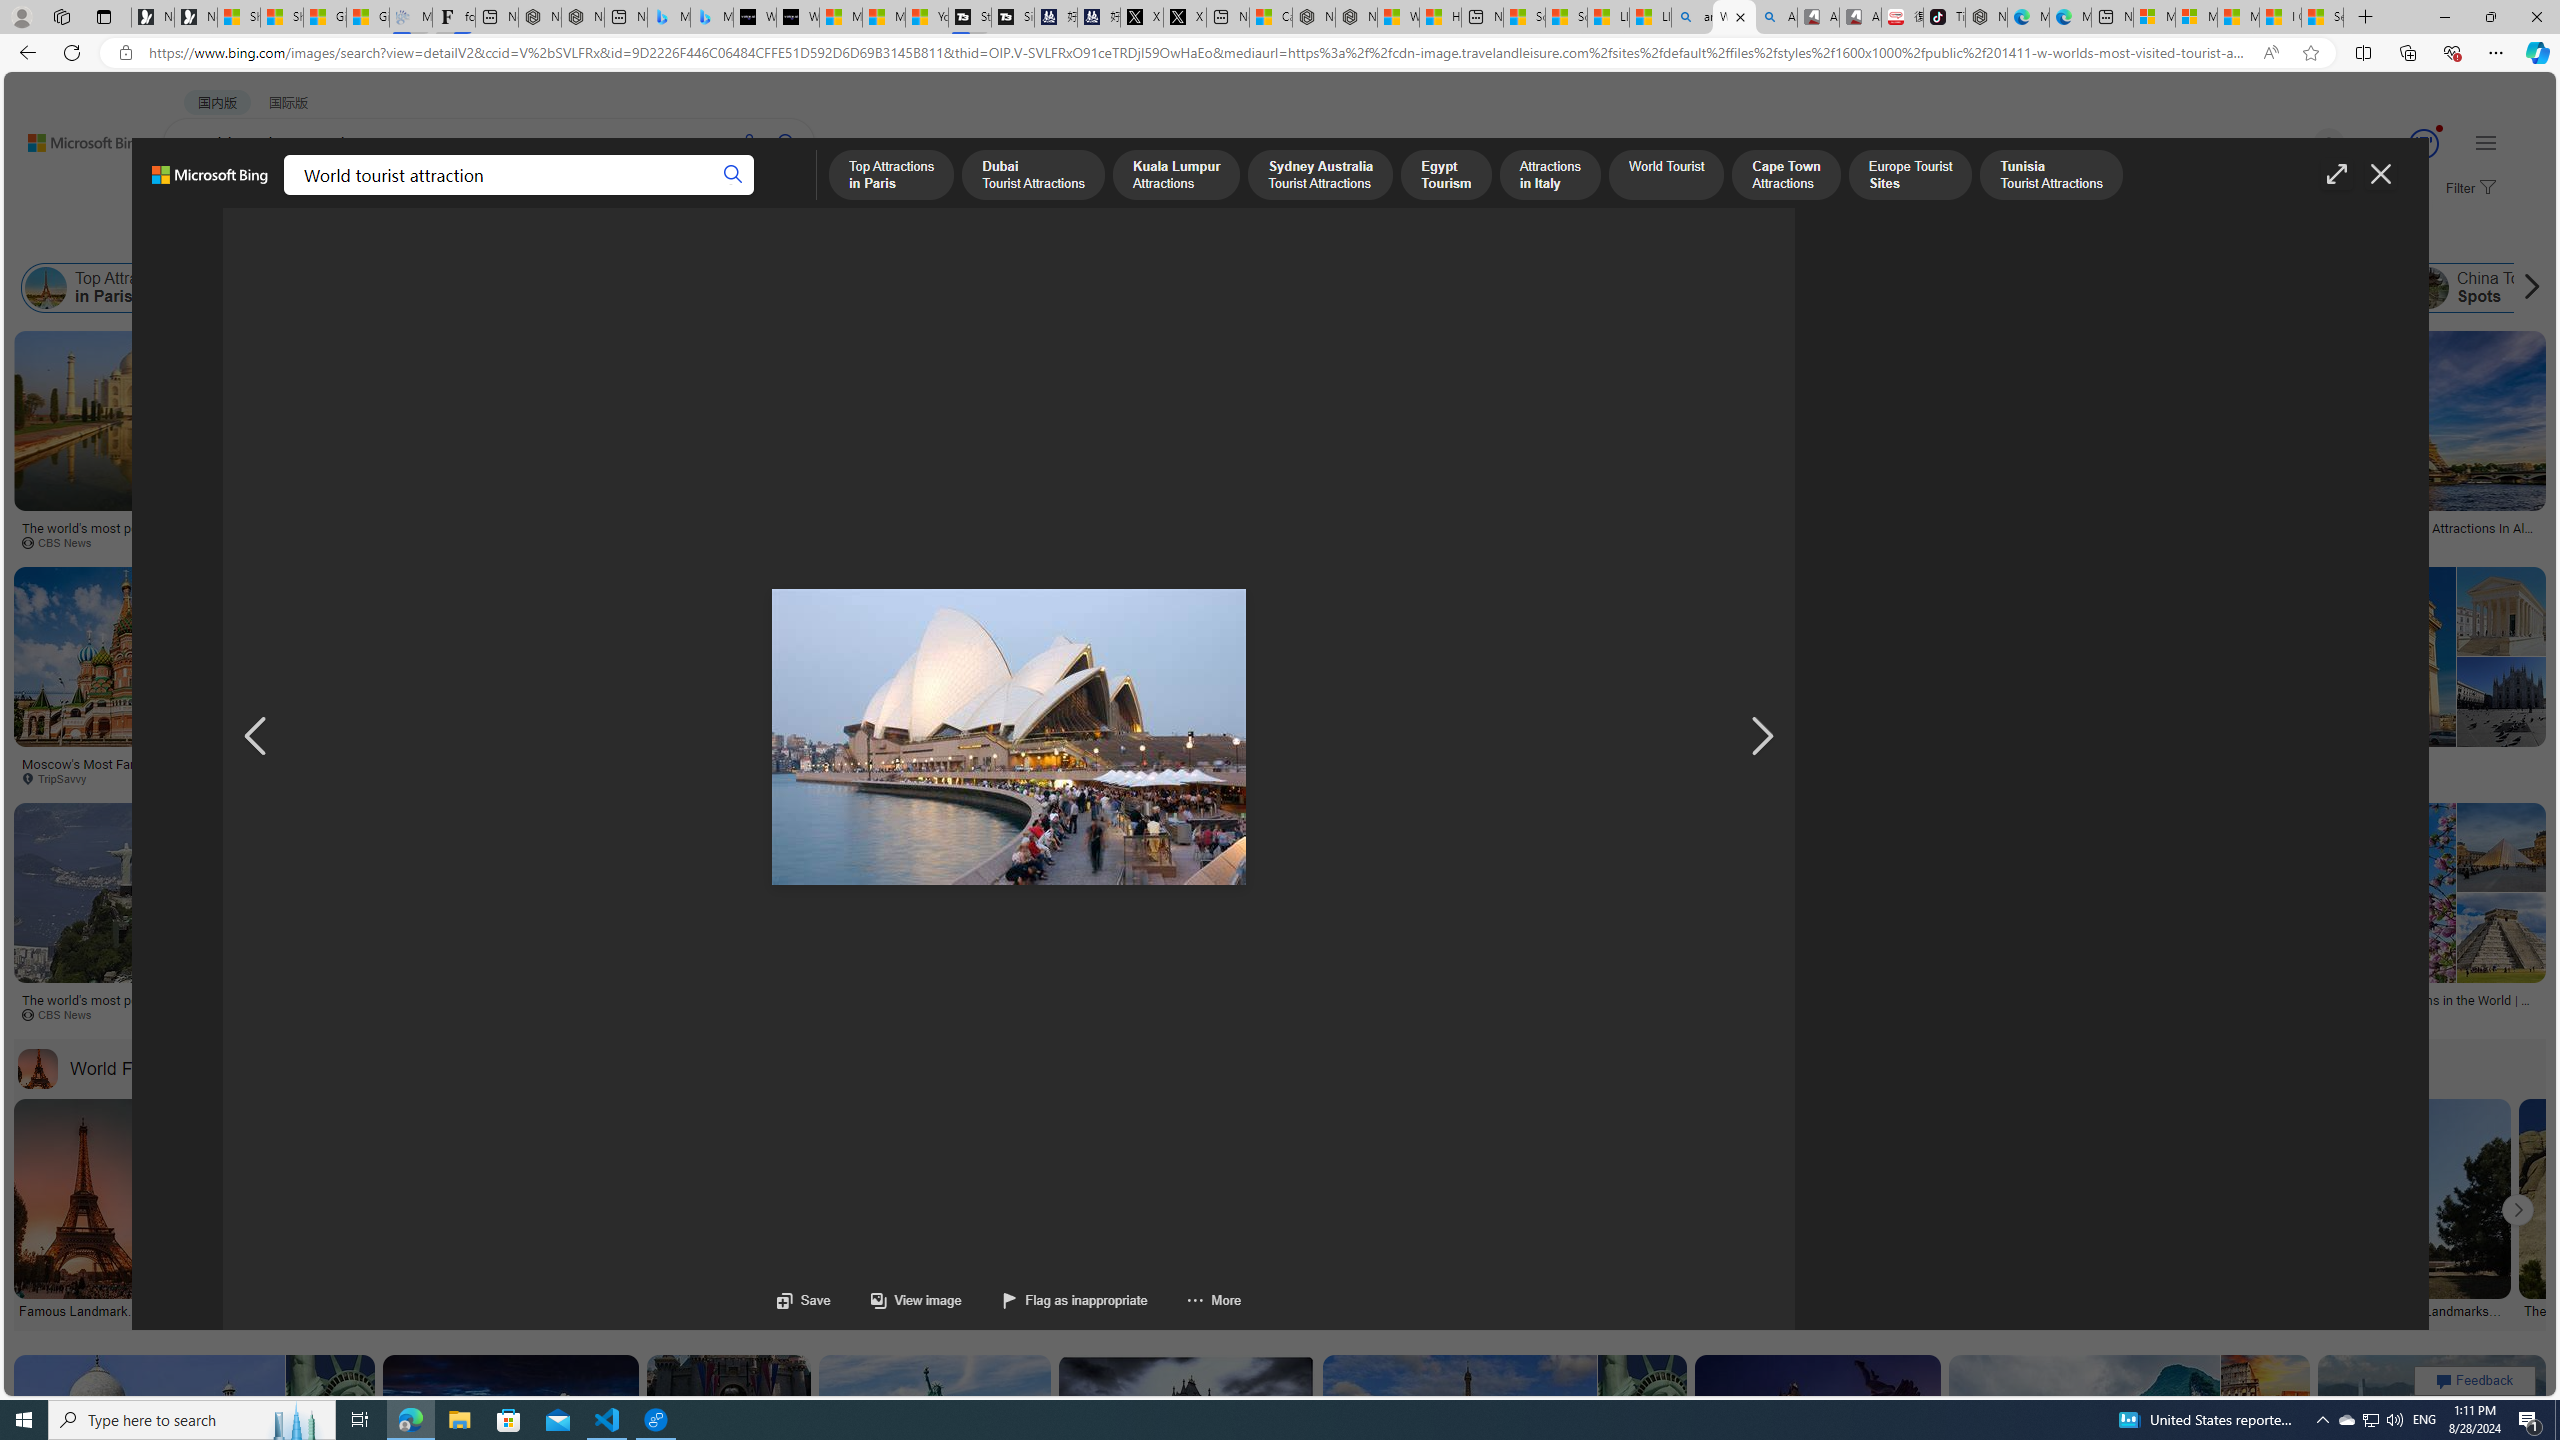 Image resolution: width=2560 pixels, height=1440 pixels. I want to click on Eiffel Tower Souvenir, so click(1278, 400).